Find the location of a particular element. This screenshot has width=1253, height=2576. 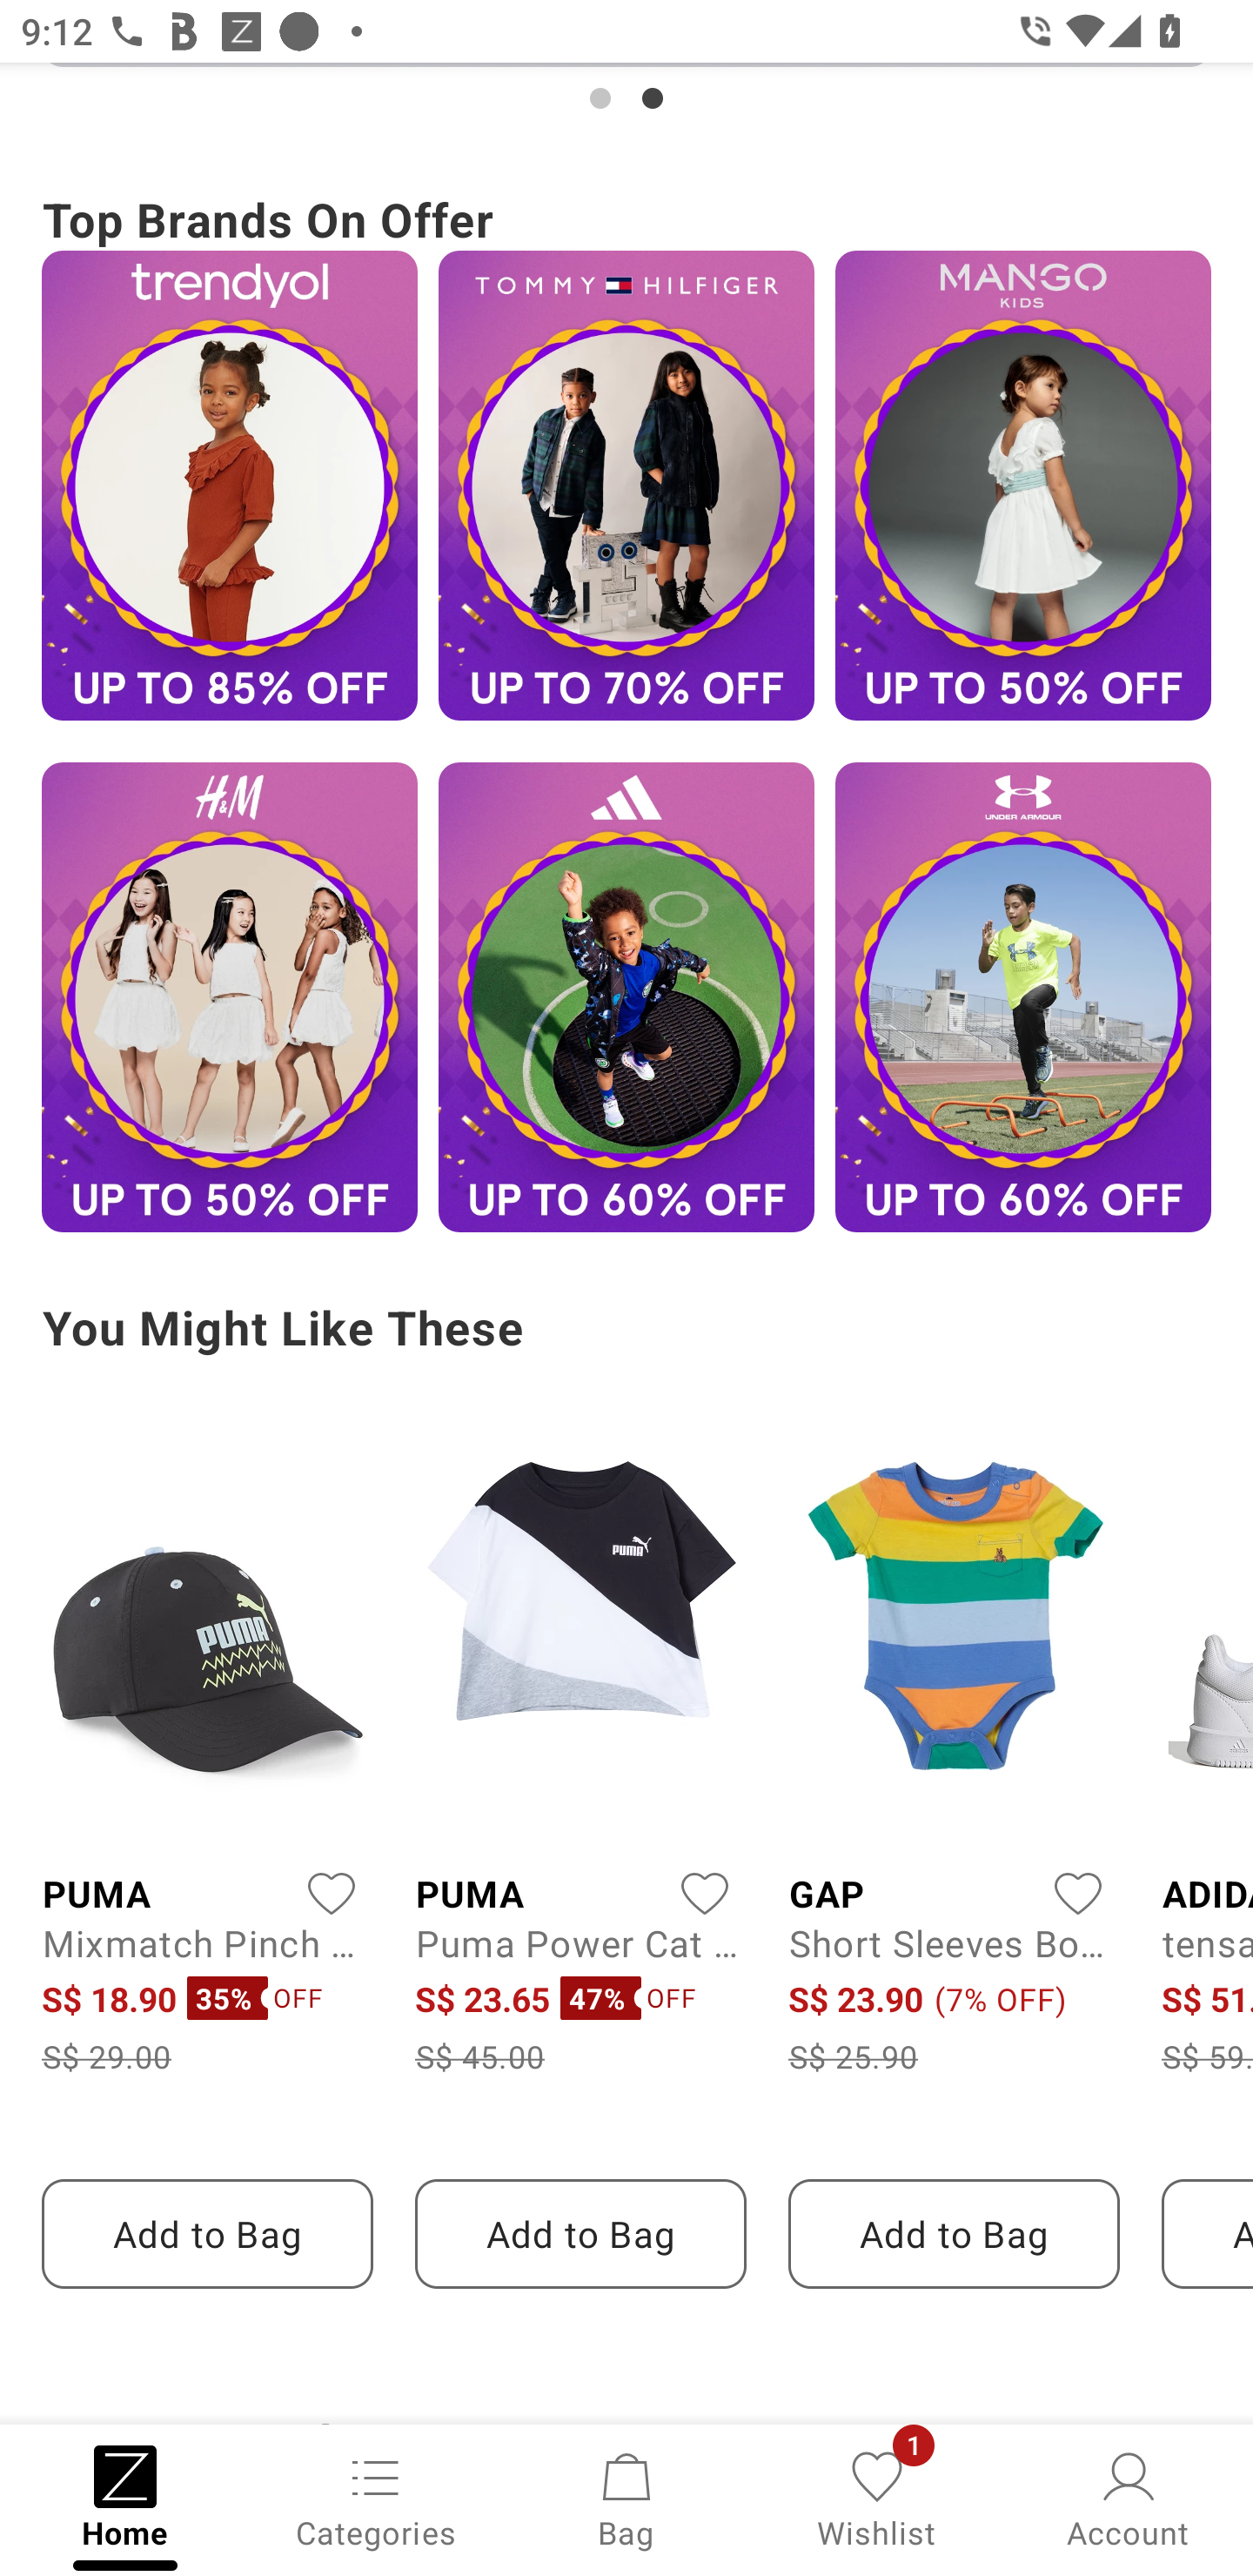

Campaign banner is located at coordinates (1023, 486).